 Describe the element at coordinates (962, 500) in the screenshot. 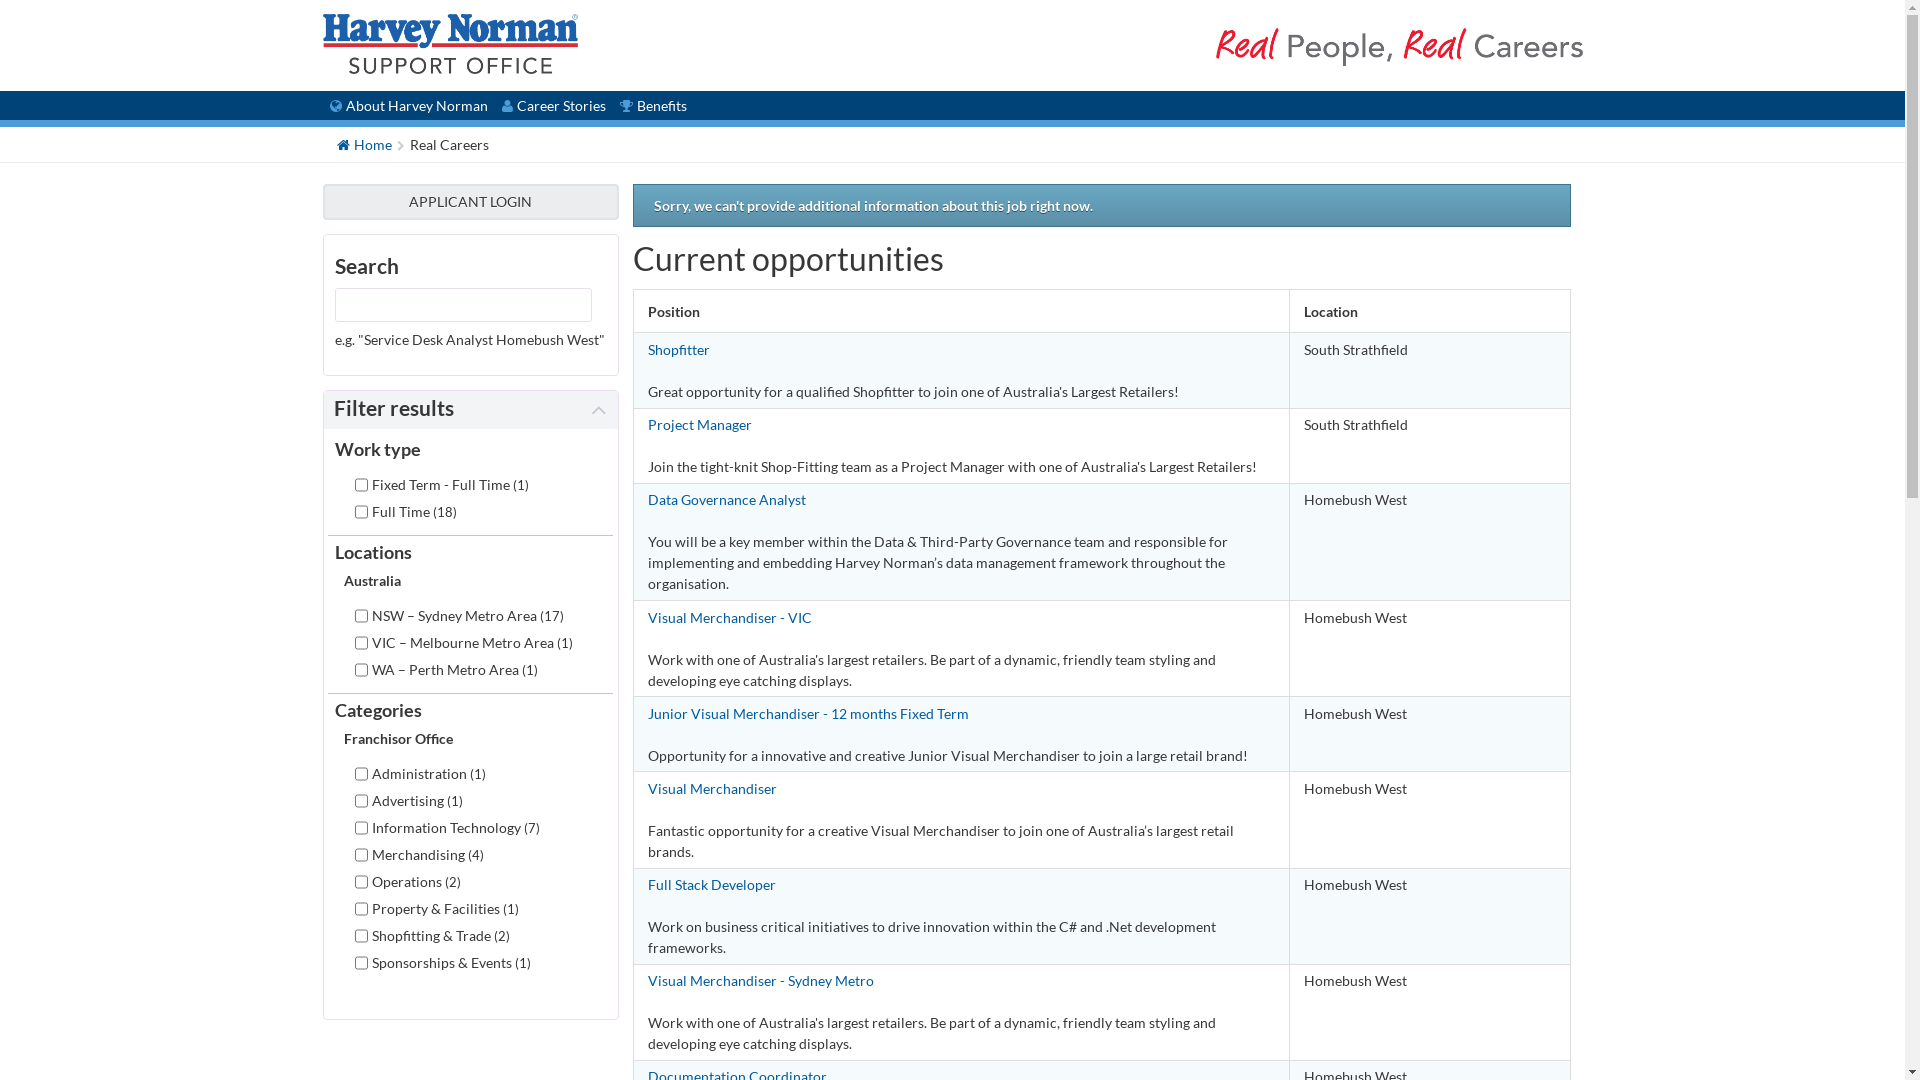

I see `Data Governance Analyst` at that location.